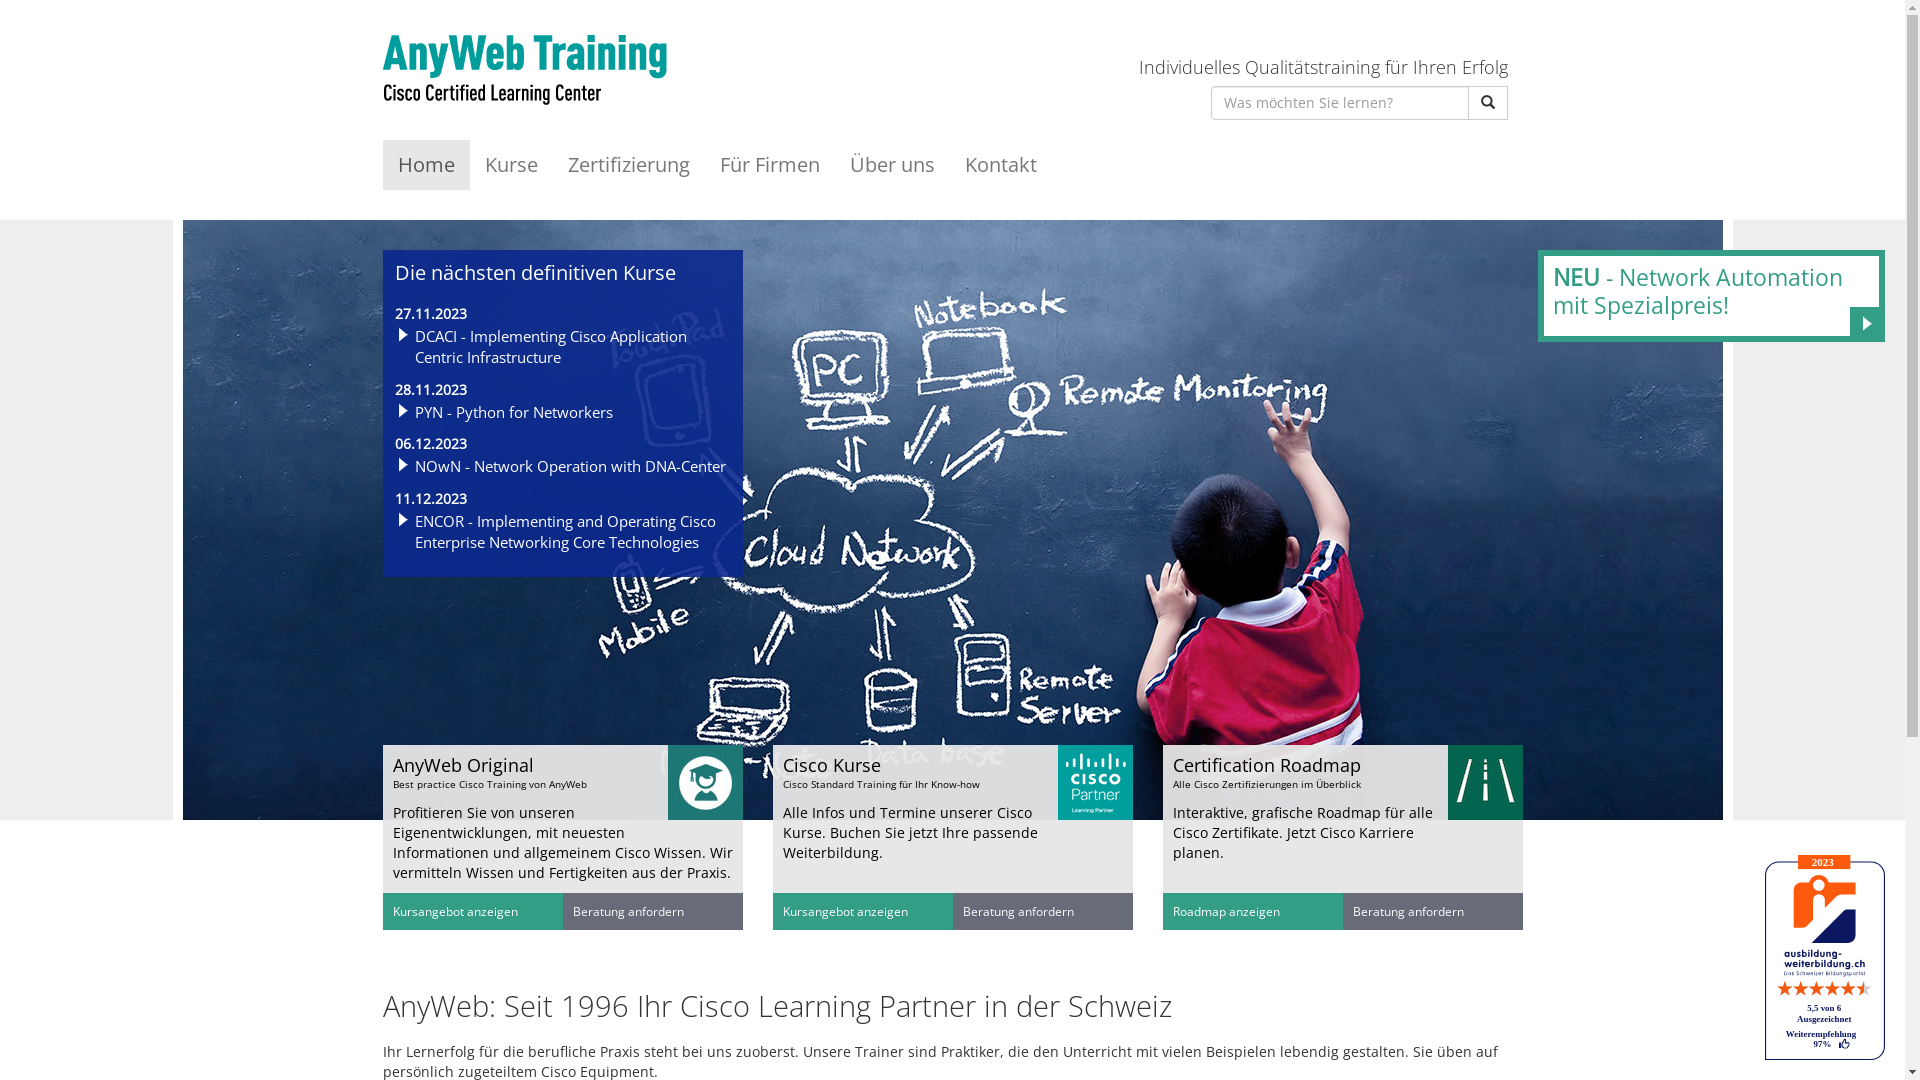  Describe the element at coordinates (628, 165) in the screenshot. I see `Zertifizierung` at that location.